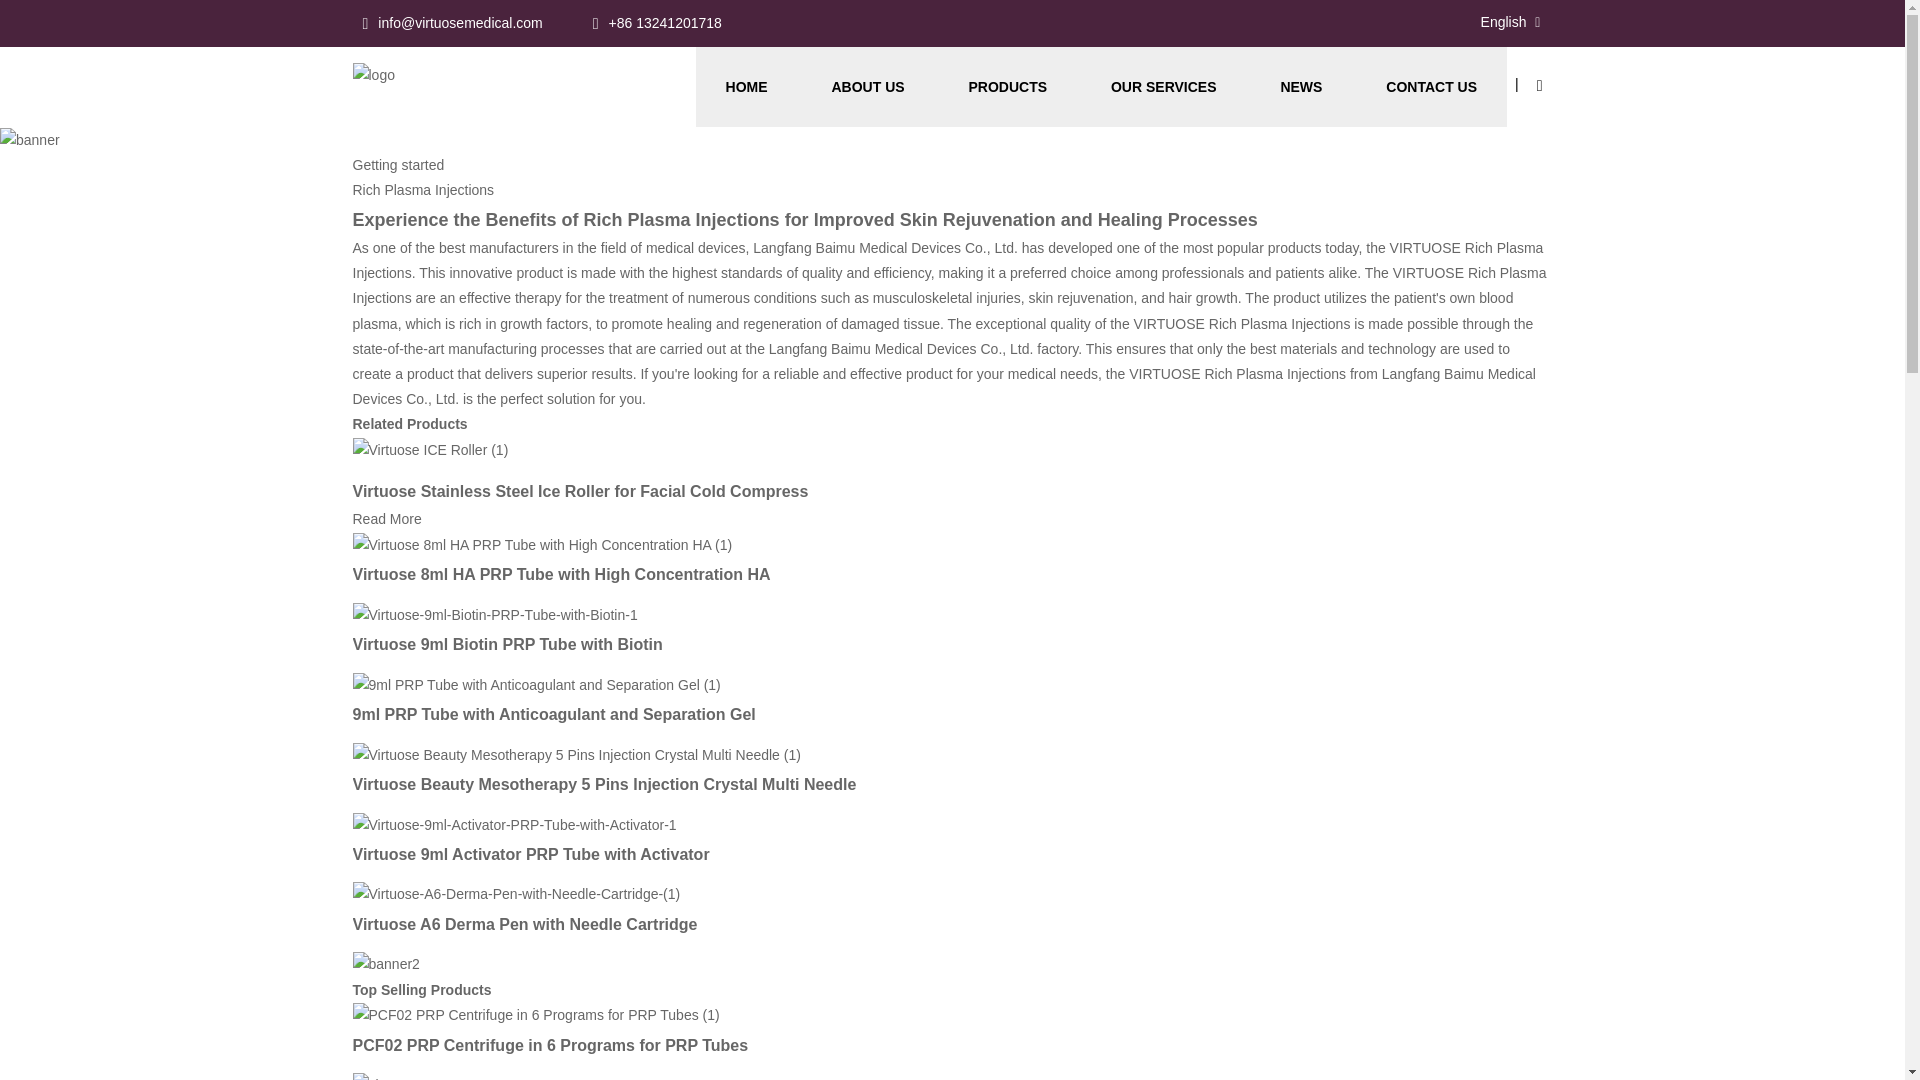 The height and width of the screenshot is (1080, 1920). Describe the element at coordinates (513, 824) in the screenshot. I see `Virtuose 9ml Activator PRP Tube with Activator` at that location.